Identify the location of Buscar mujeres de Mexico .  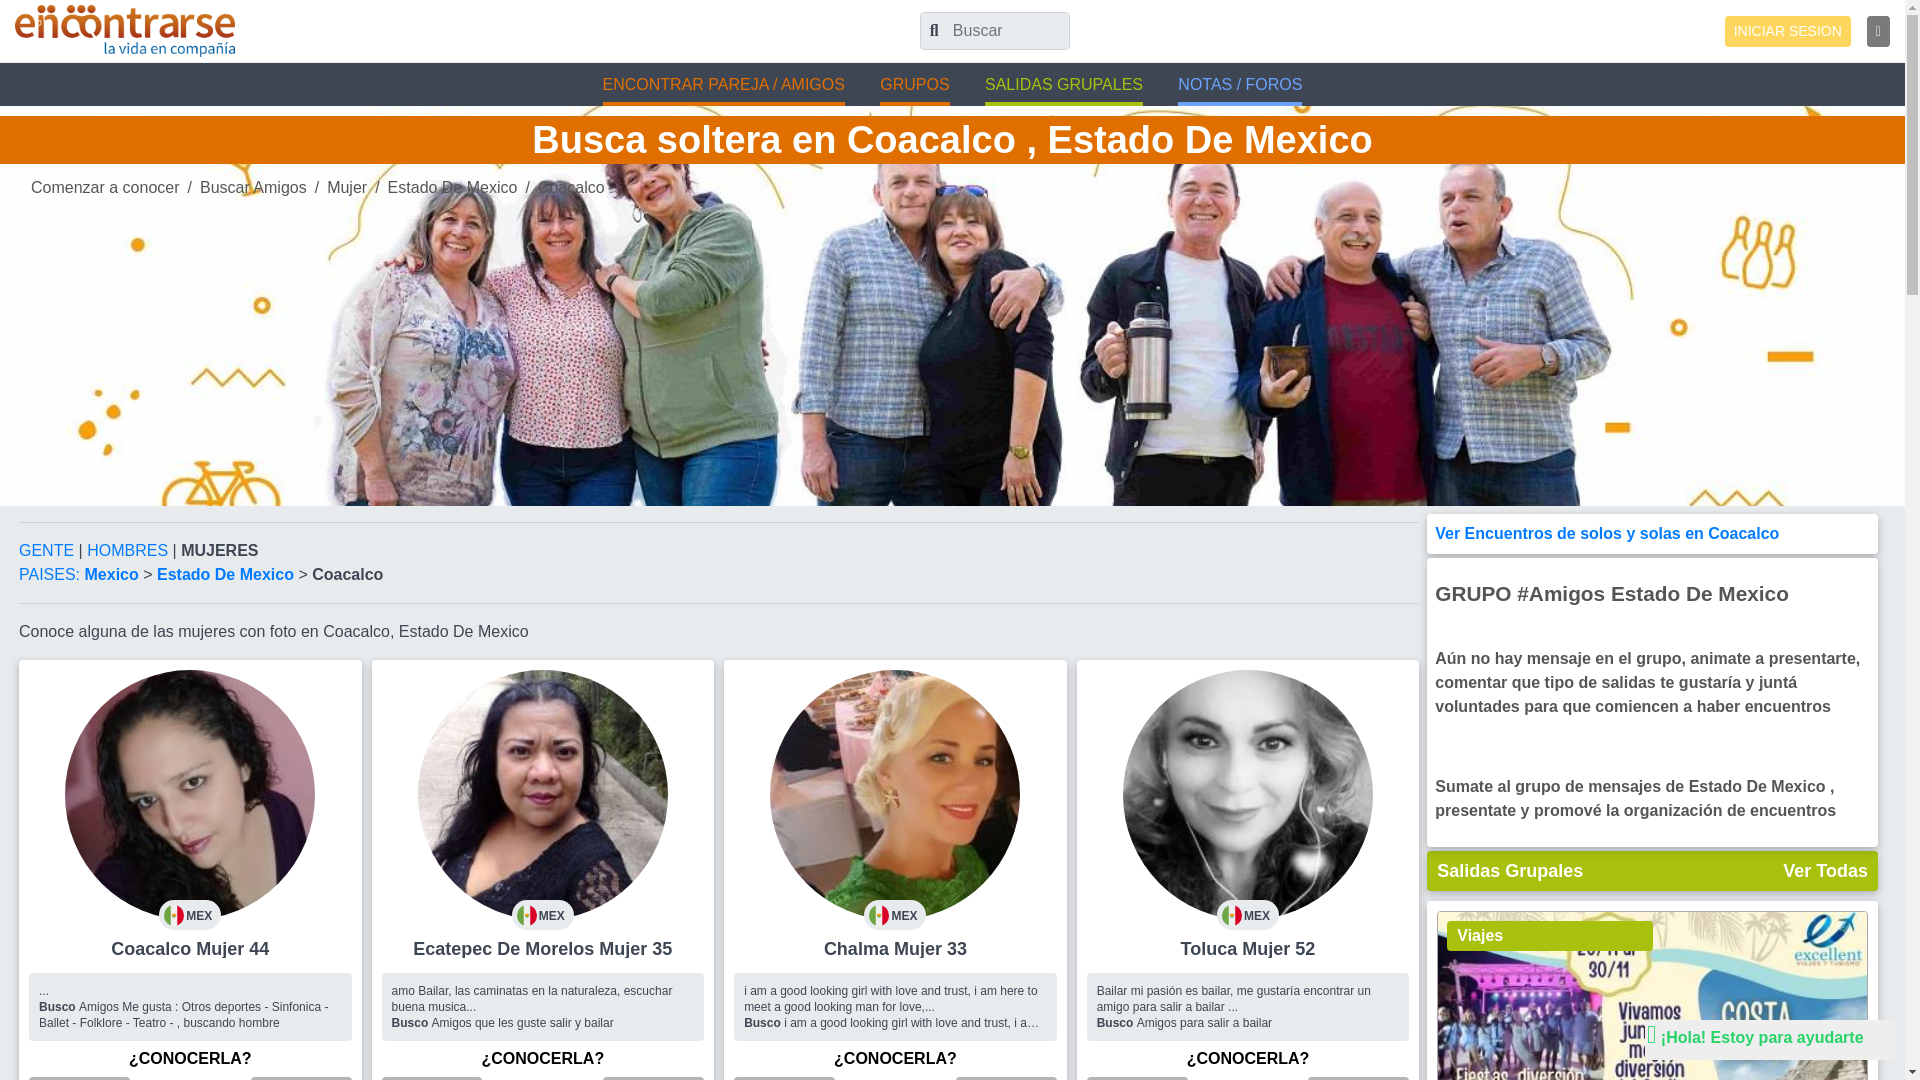
(114, 574).